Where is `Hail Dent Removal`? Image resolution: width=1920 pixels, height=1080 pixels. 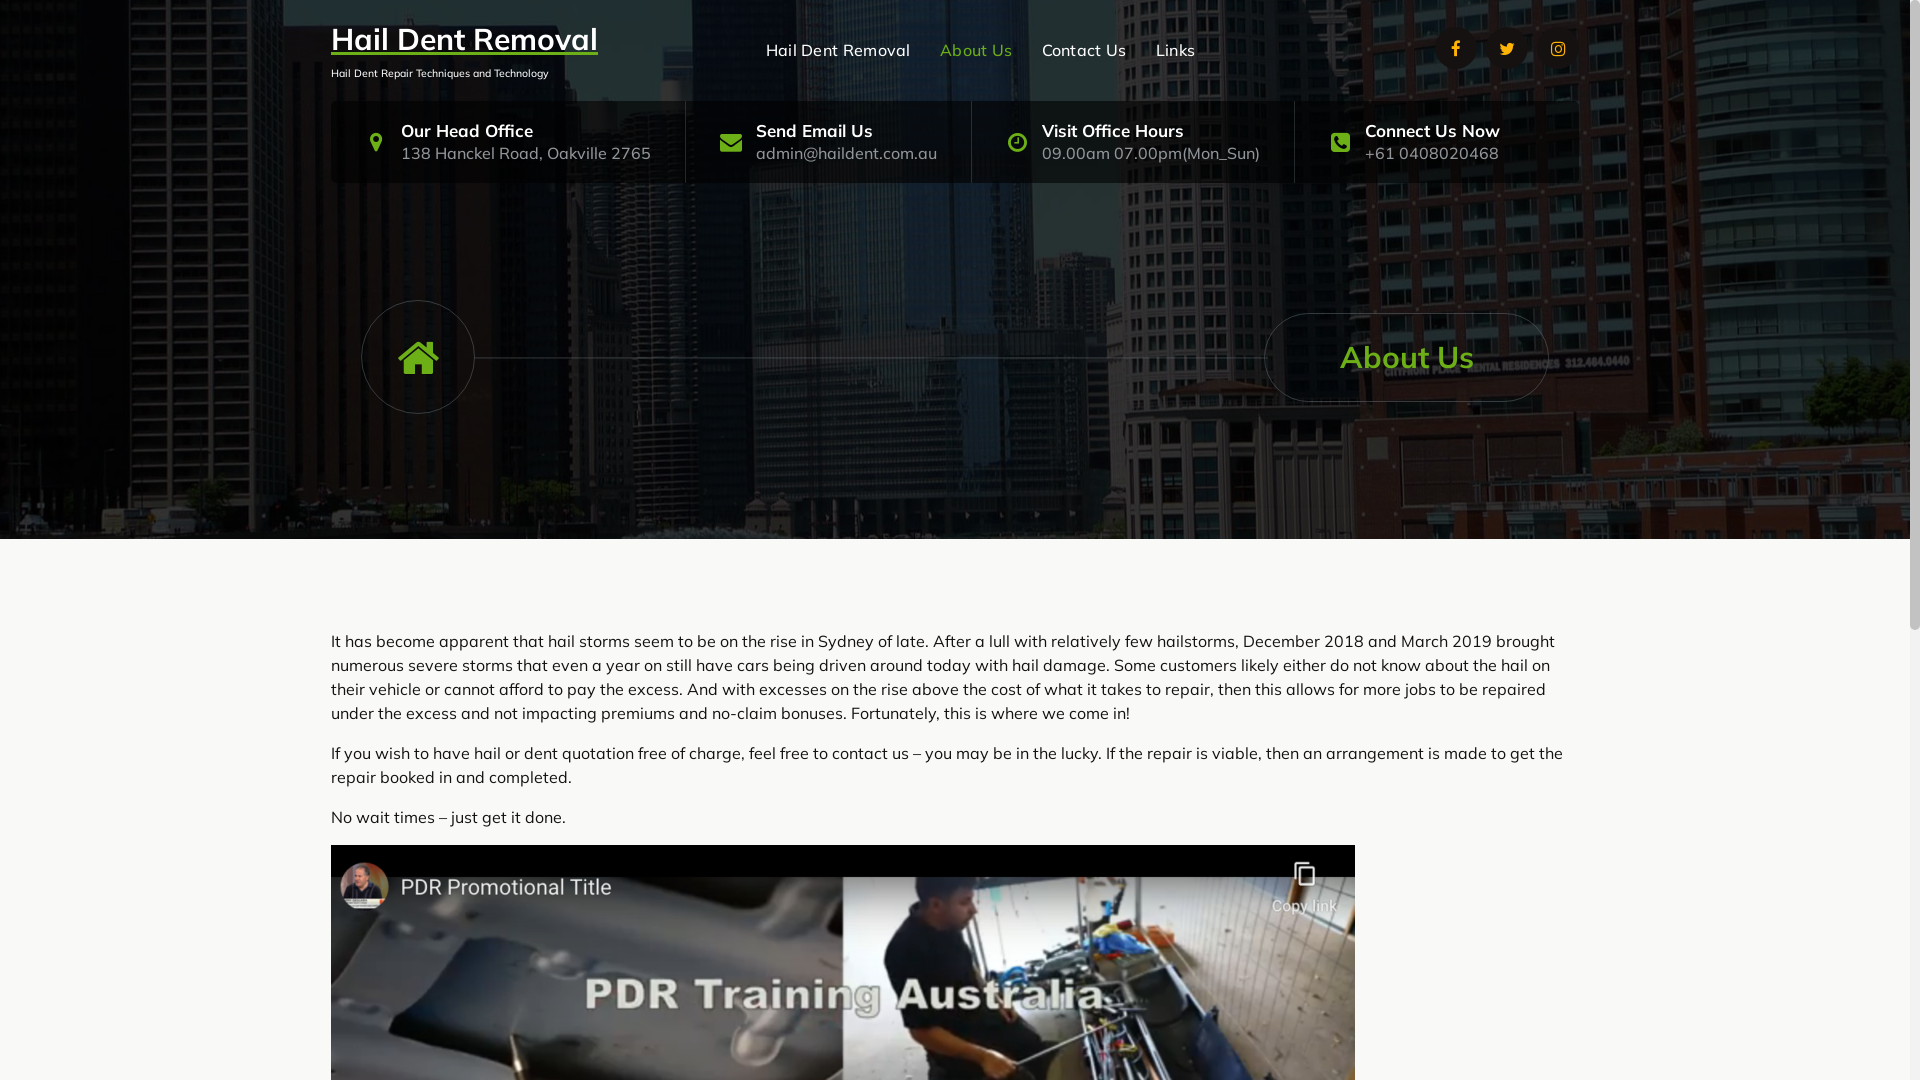
Hail Dent Removal is located at coordinates (464, 39).